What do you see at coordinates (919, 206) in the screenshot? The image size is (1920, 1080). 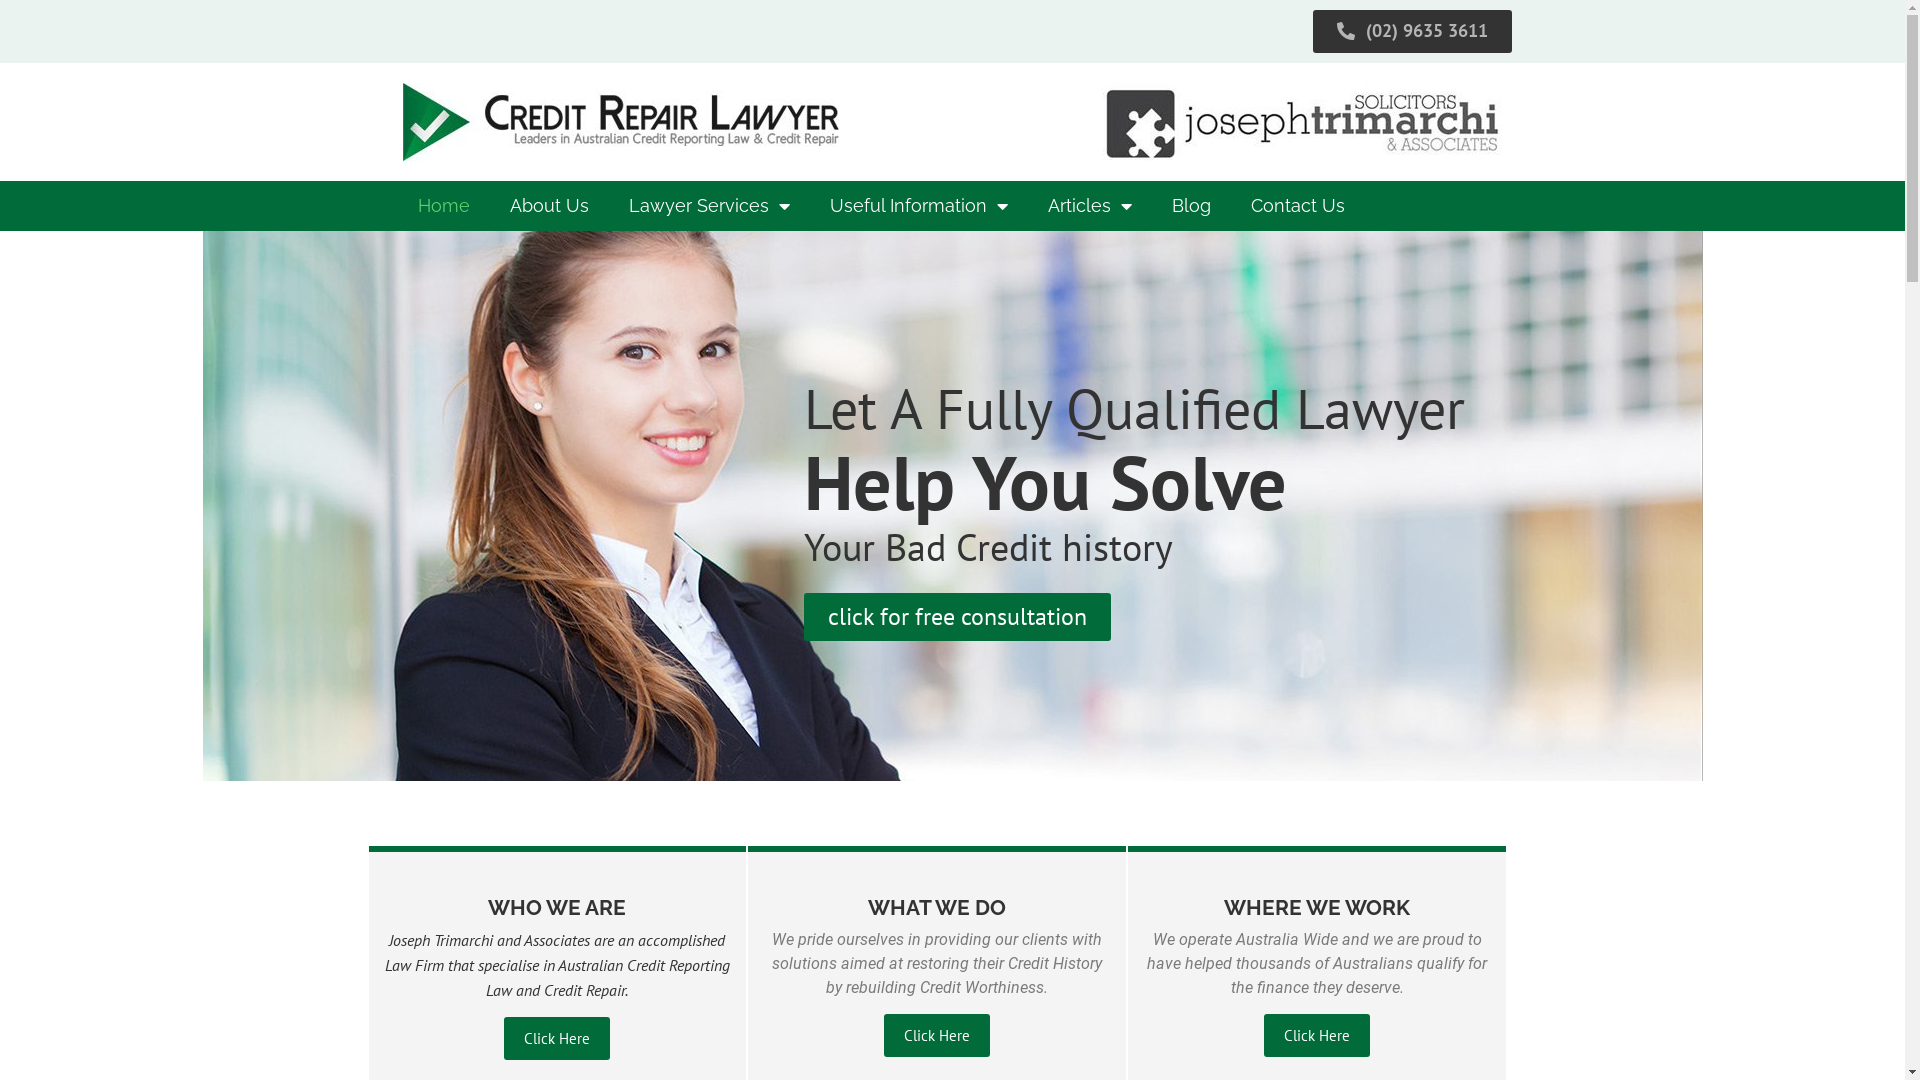 I see `Useful Information` at bounding box center [919, 206].